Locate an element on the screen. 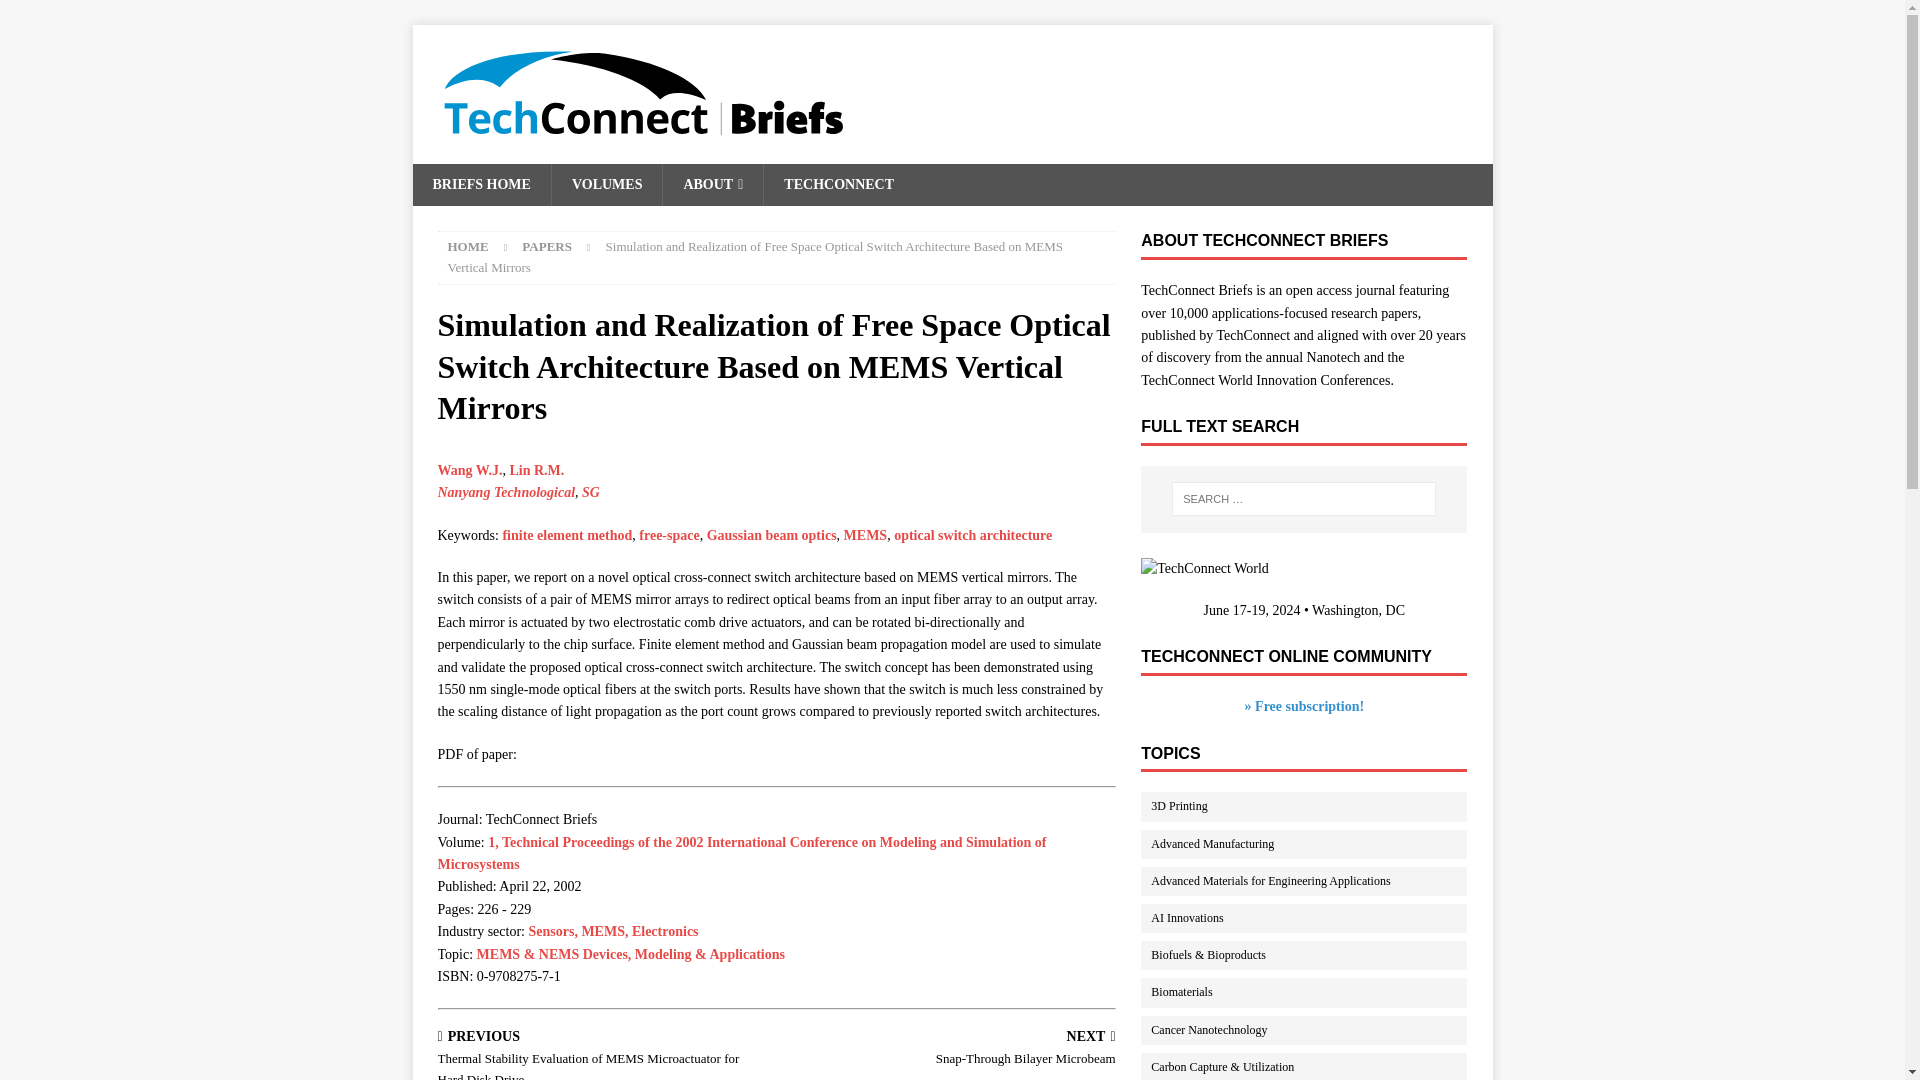 The image size is (1920, 1080). free-space is located at coordinates (668, 536).